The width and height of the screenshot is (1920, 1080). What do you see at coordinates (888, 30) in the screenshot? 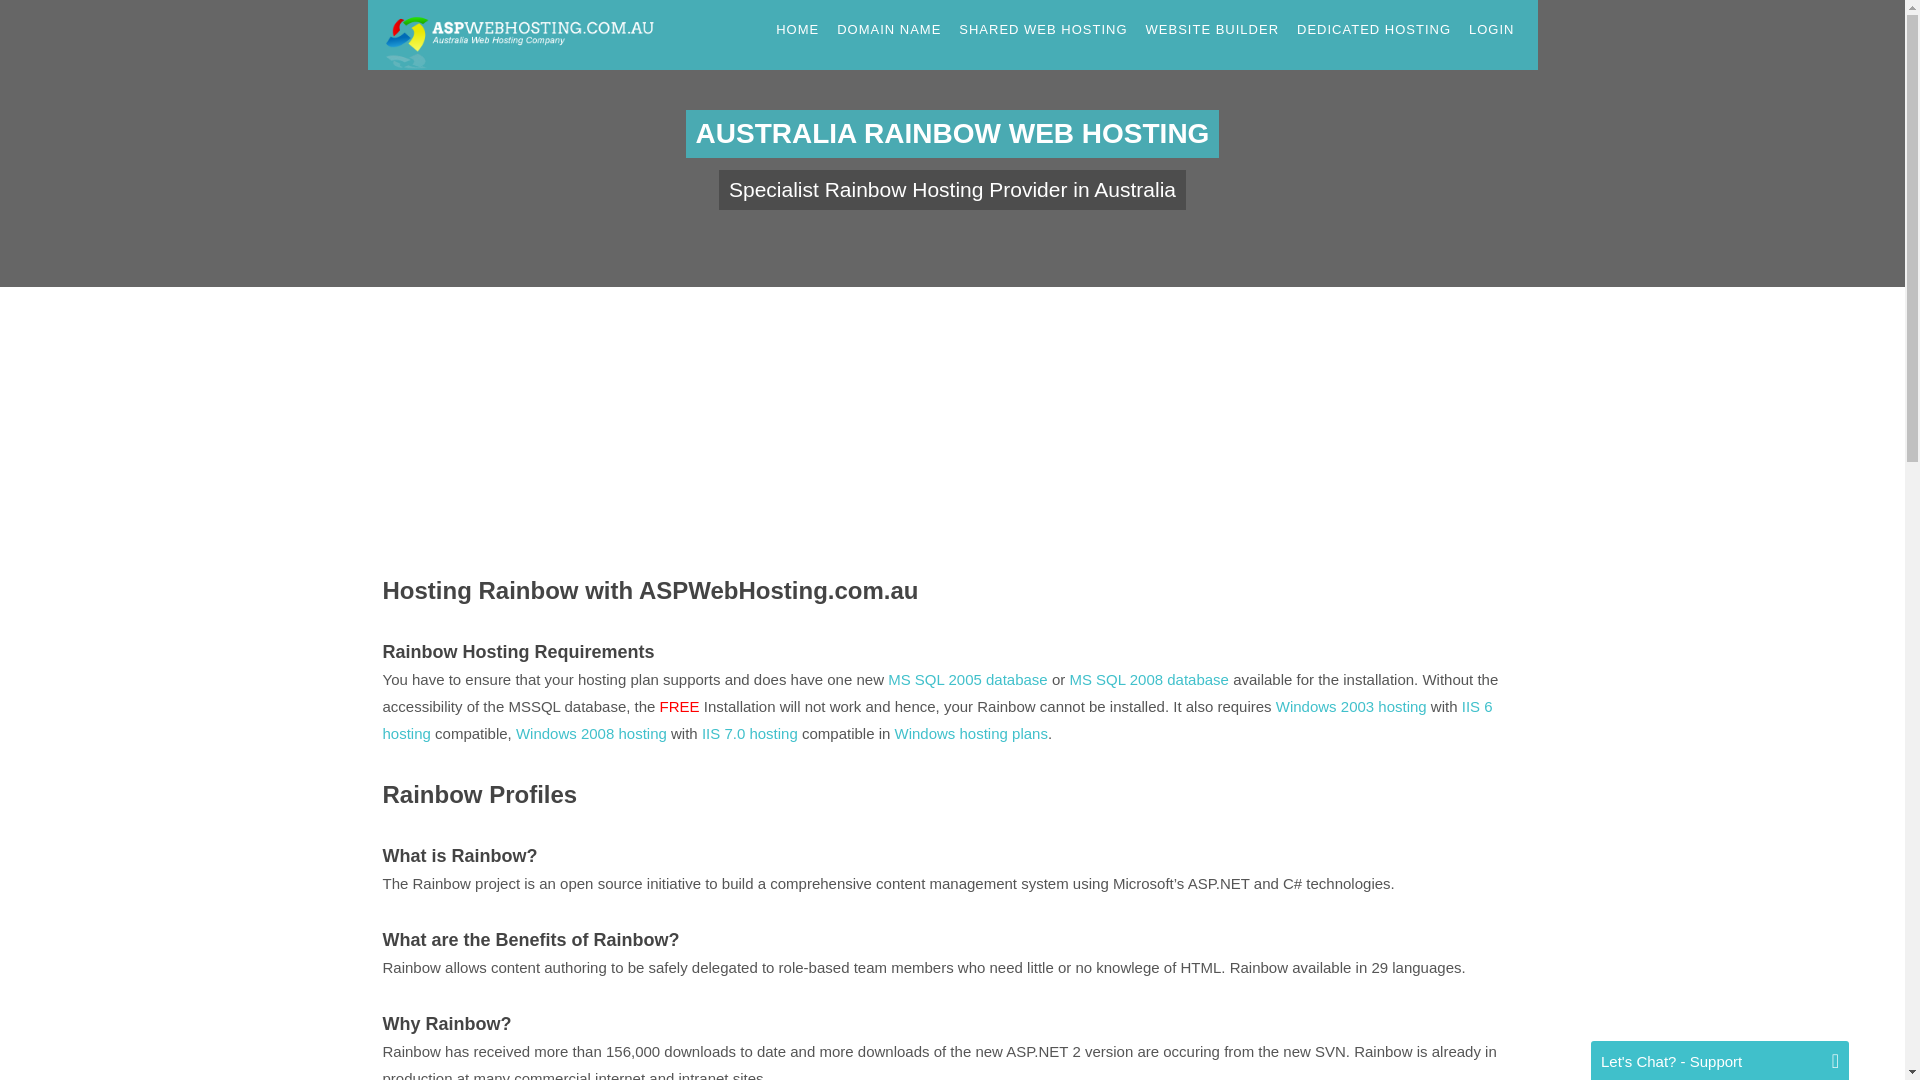
I see `DOMAIN NAME` at bounding box center [888, 30].